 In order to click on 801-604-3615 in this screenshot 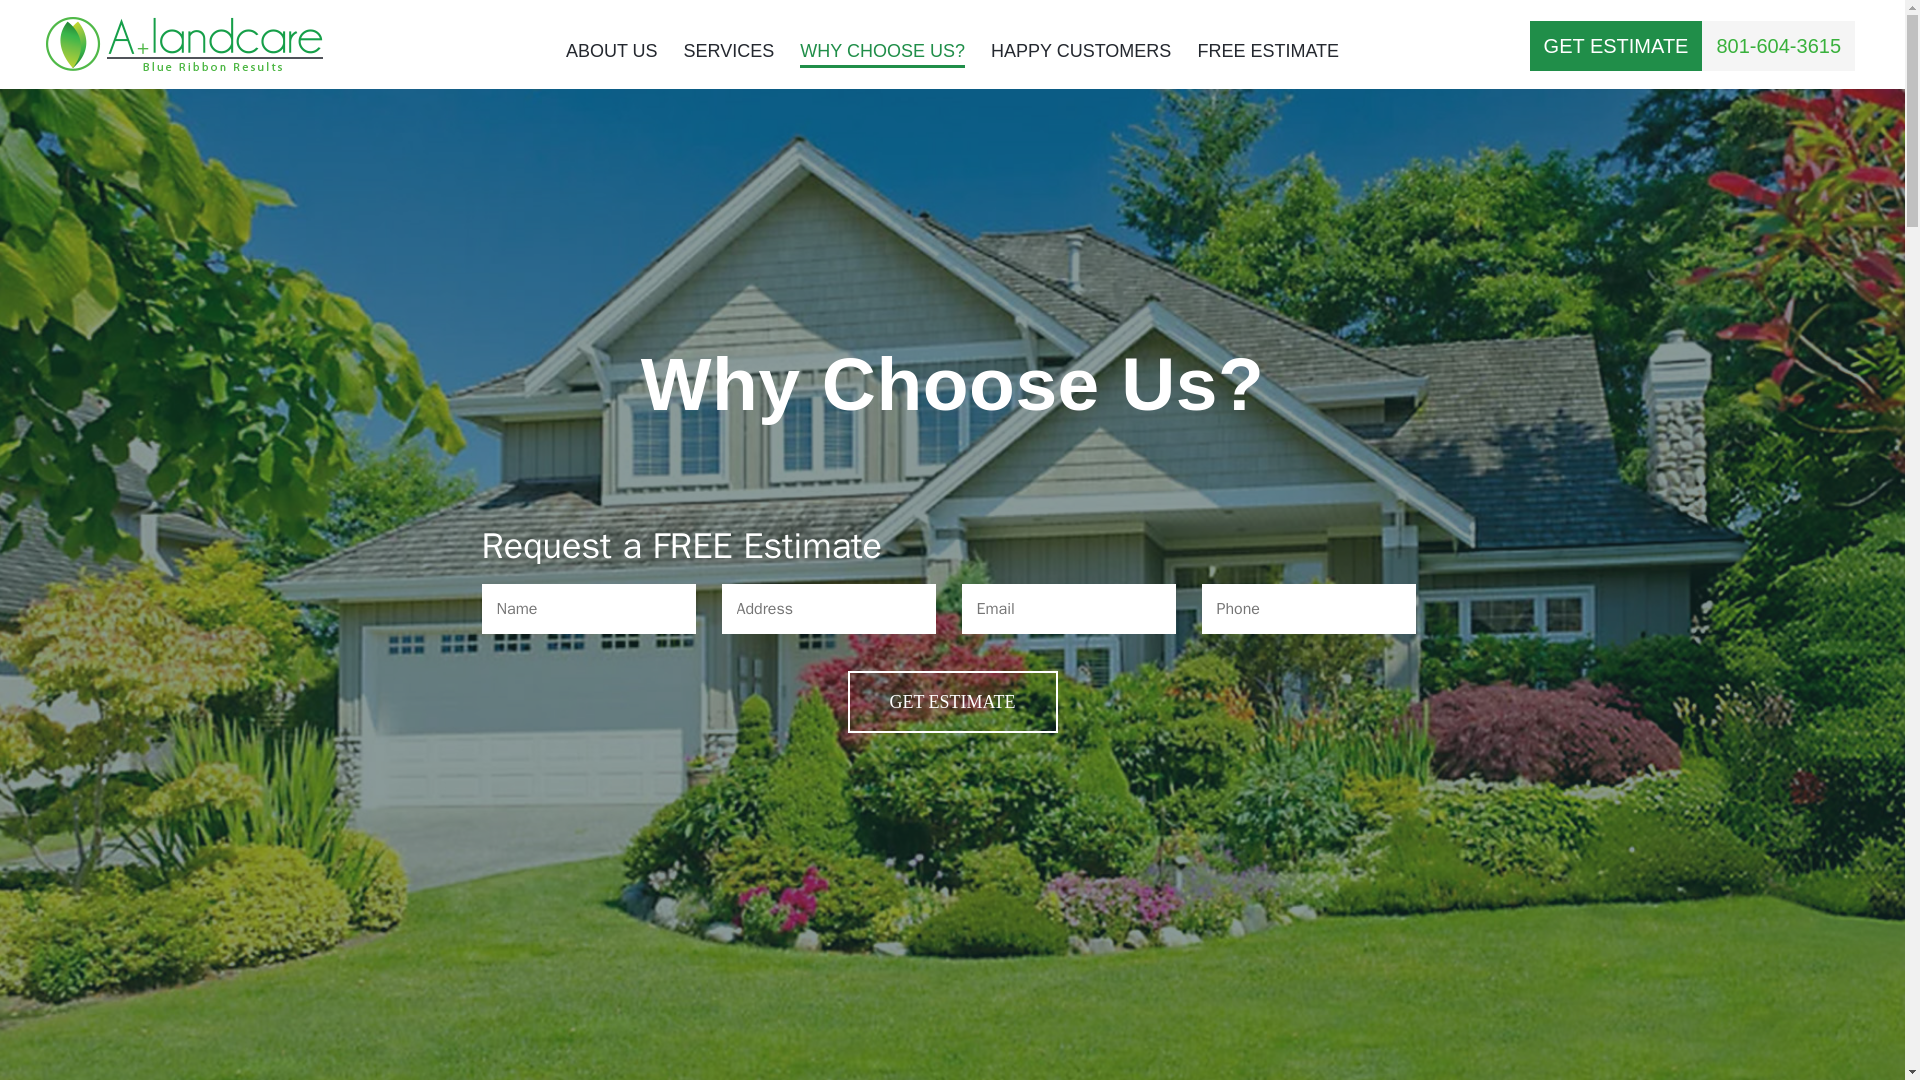, I will do `click(1778, 45)`.